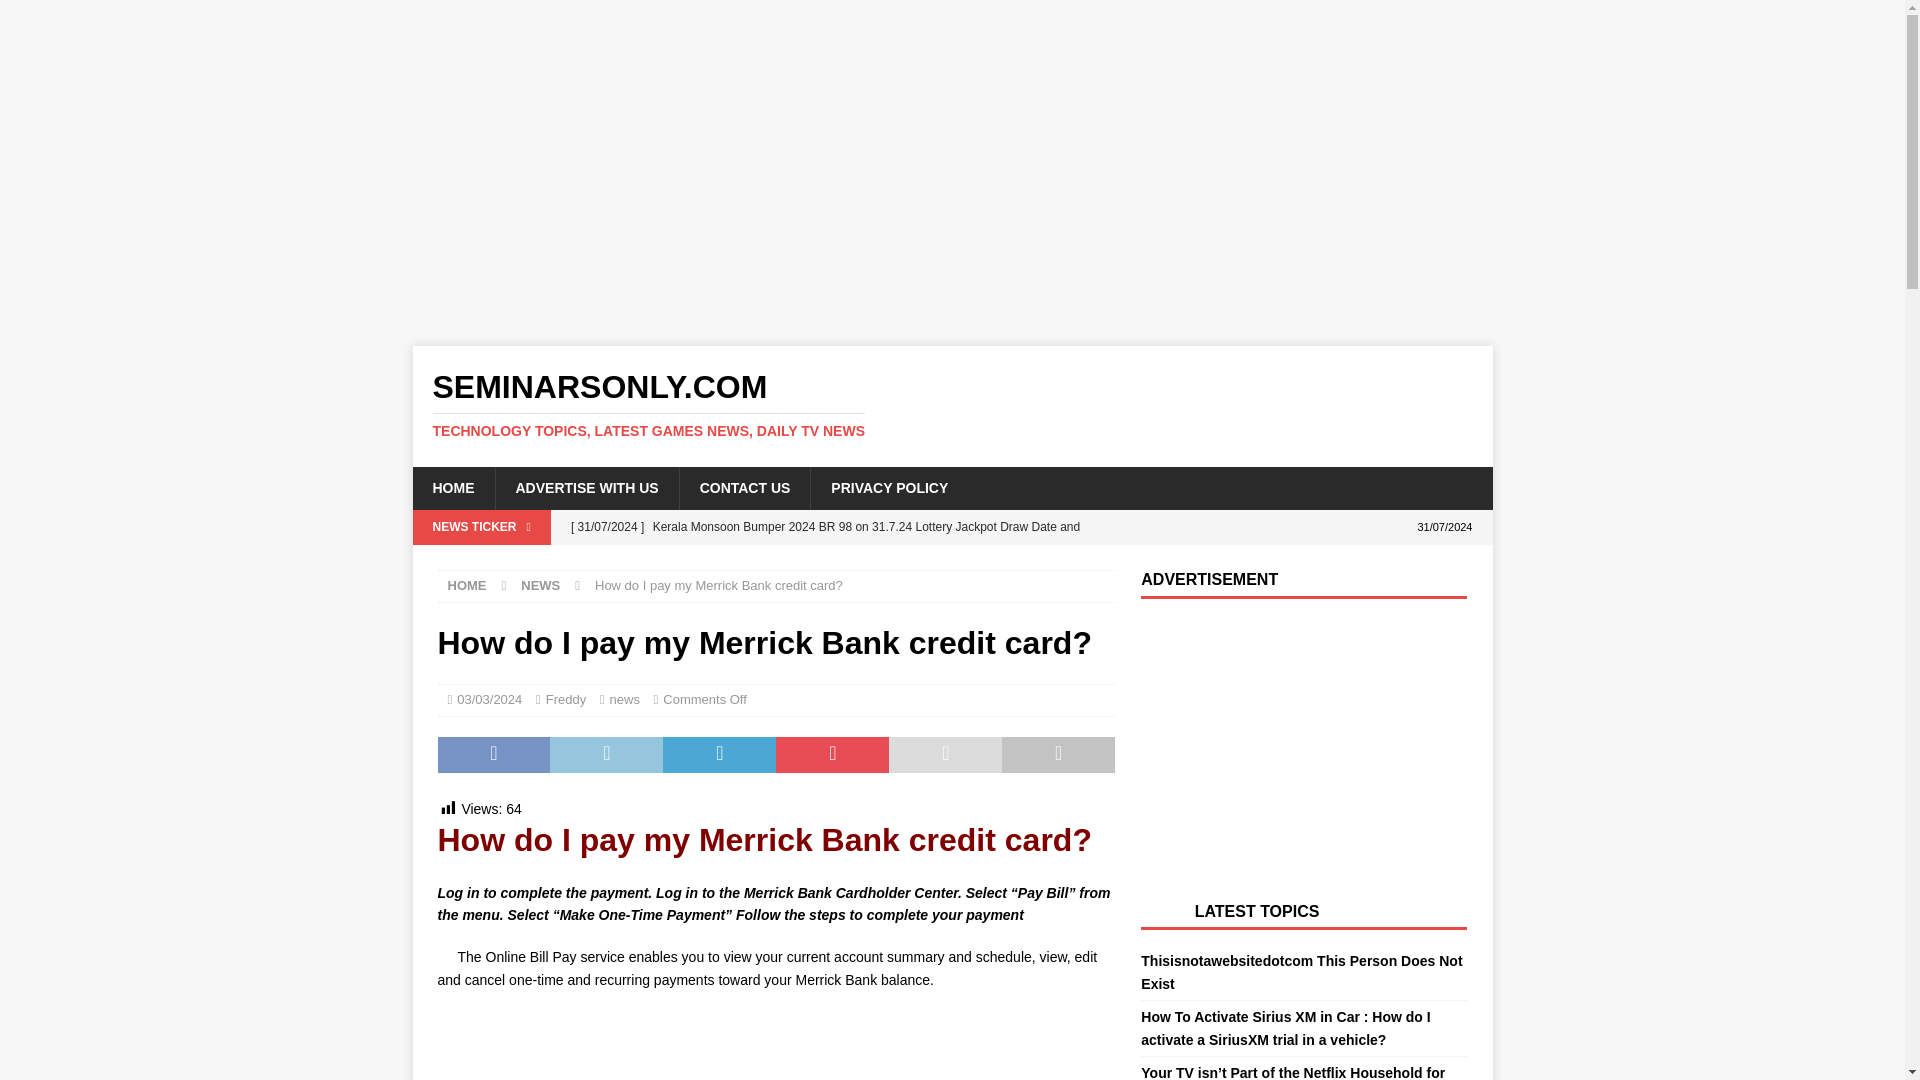 This screenshot has width=1920, height=1080. What do you see at coordinates (624, 700) in the screenshot?
I see `news` at bounding box center [624, 700].